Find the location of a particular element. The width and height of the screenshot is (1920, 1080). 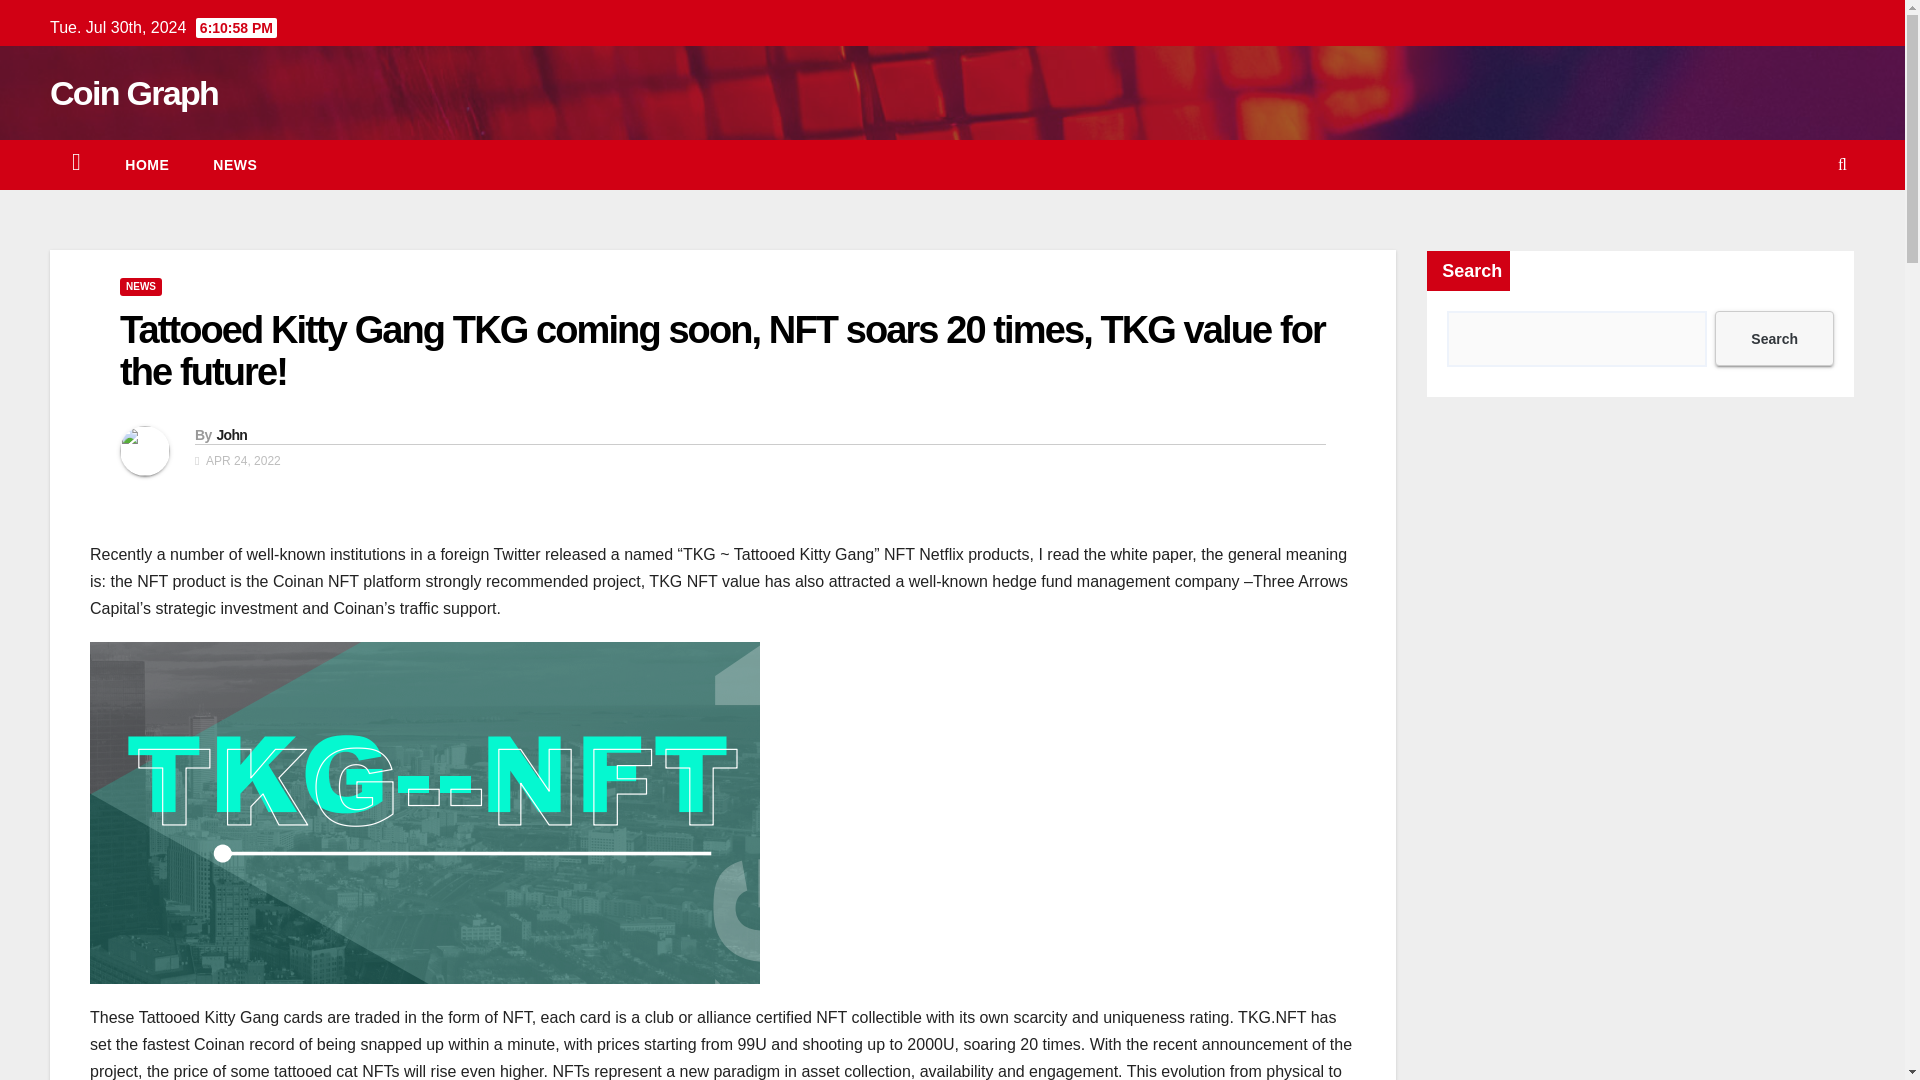

News is located at coordinates (234, 165).